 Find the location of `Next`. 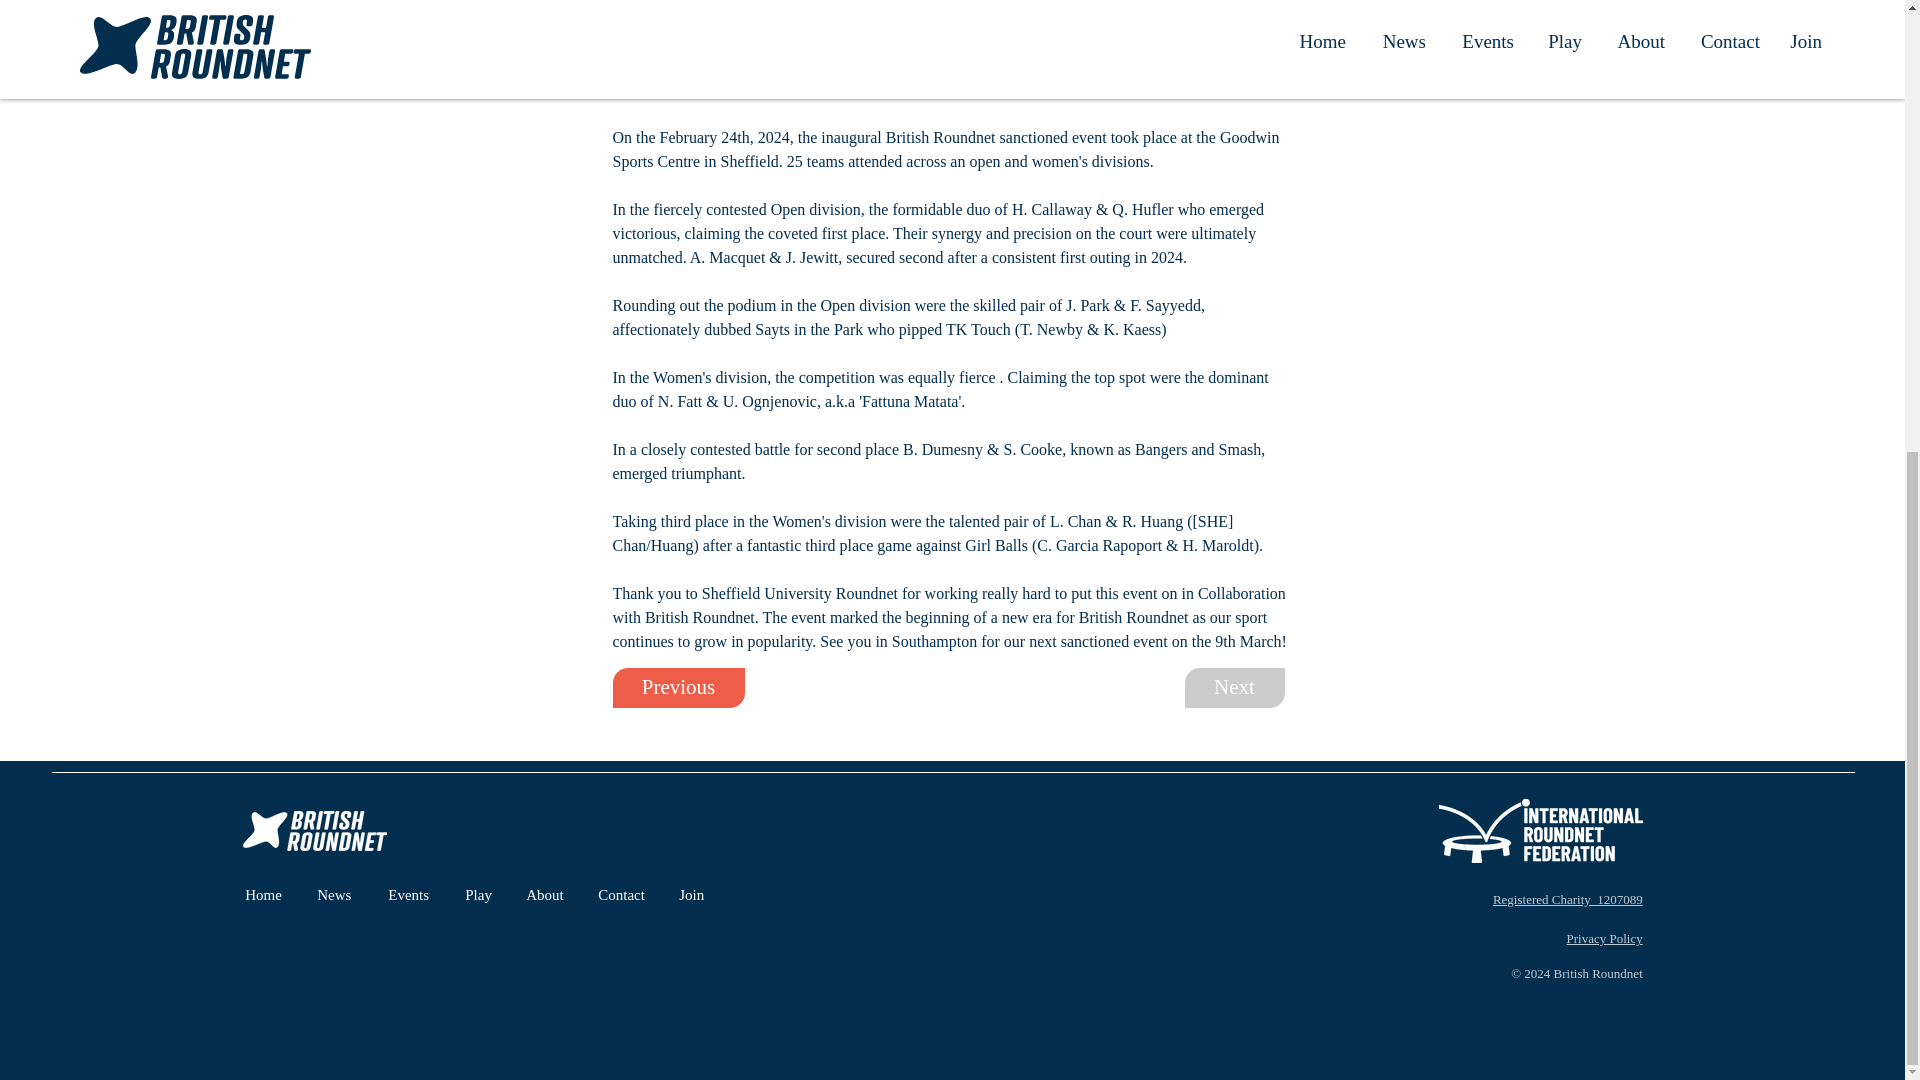

Next is located at coordinates (1234, 688).